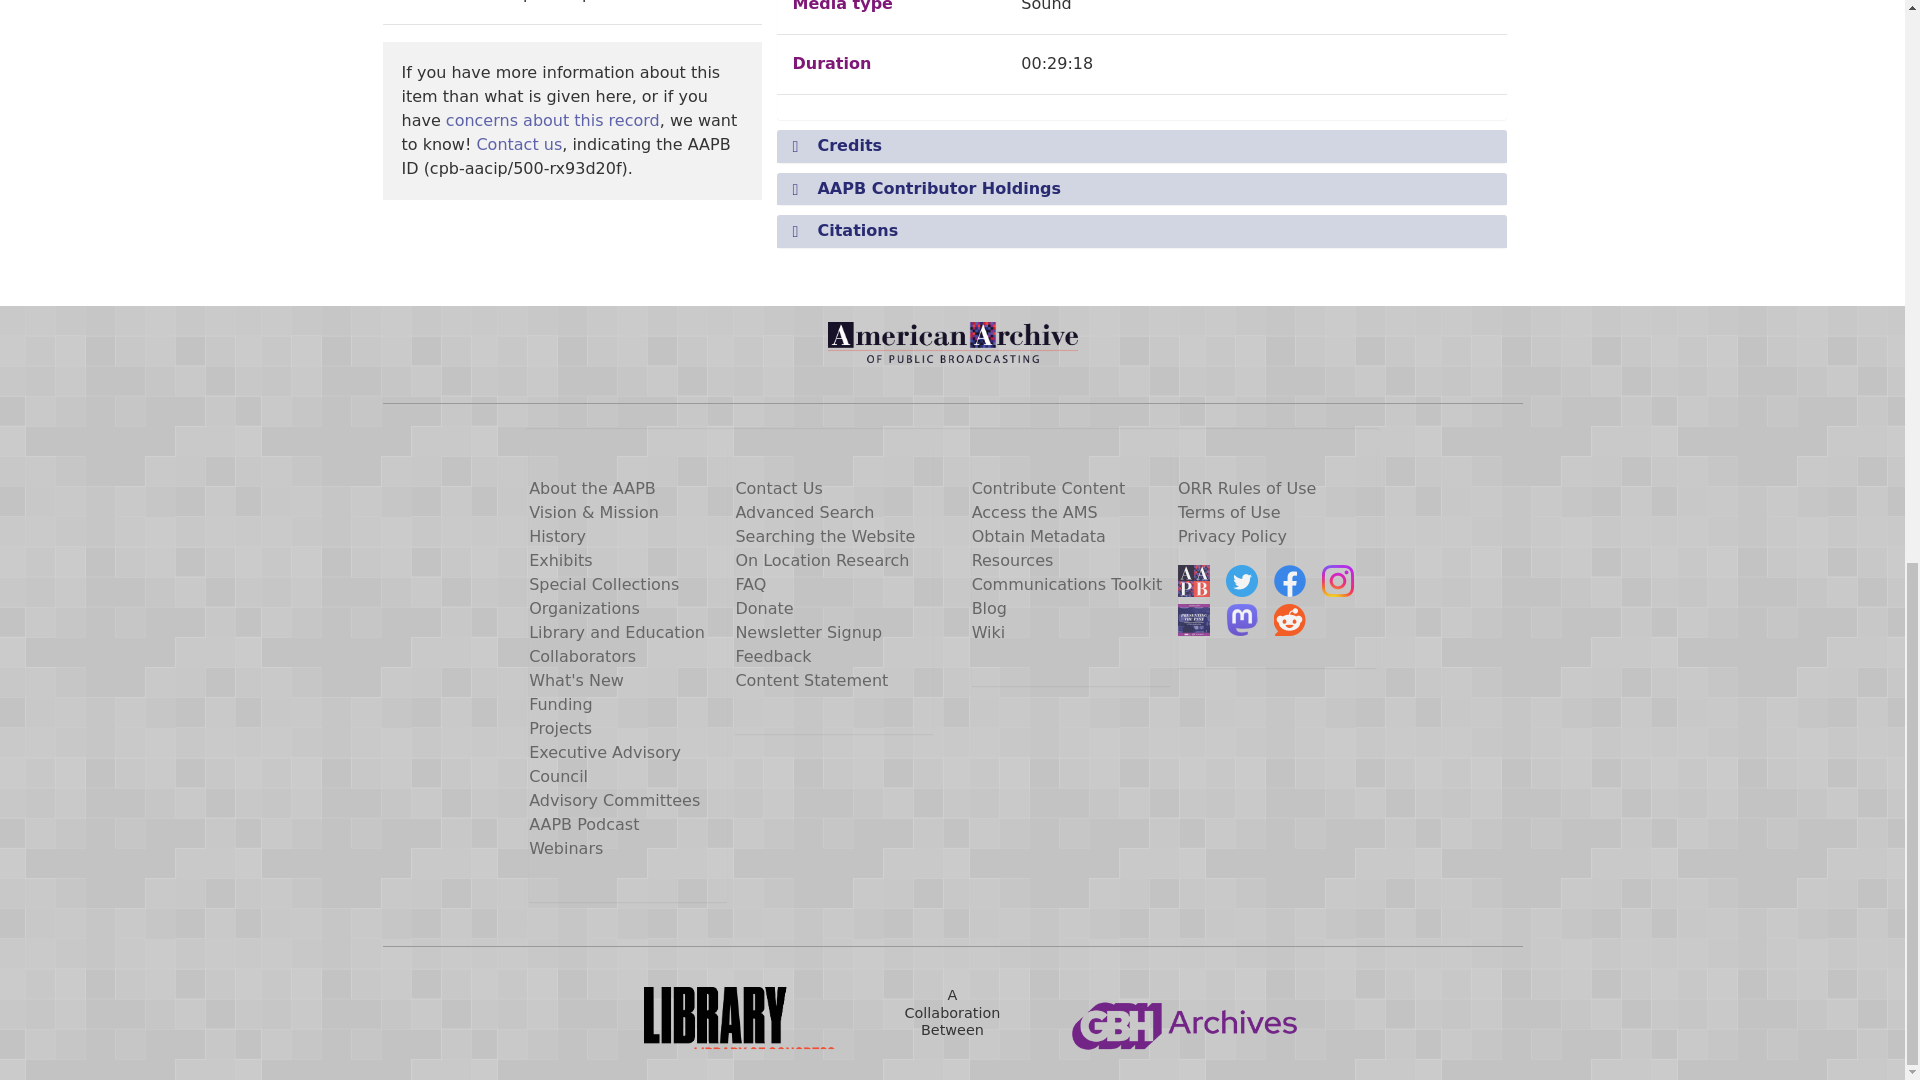 The height and width of the screenshot is (1080, 1920). Describe the element at coordinates (1338, 580) in the screenshot. I see `Follow us on Instagram` at that location.